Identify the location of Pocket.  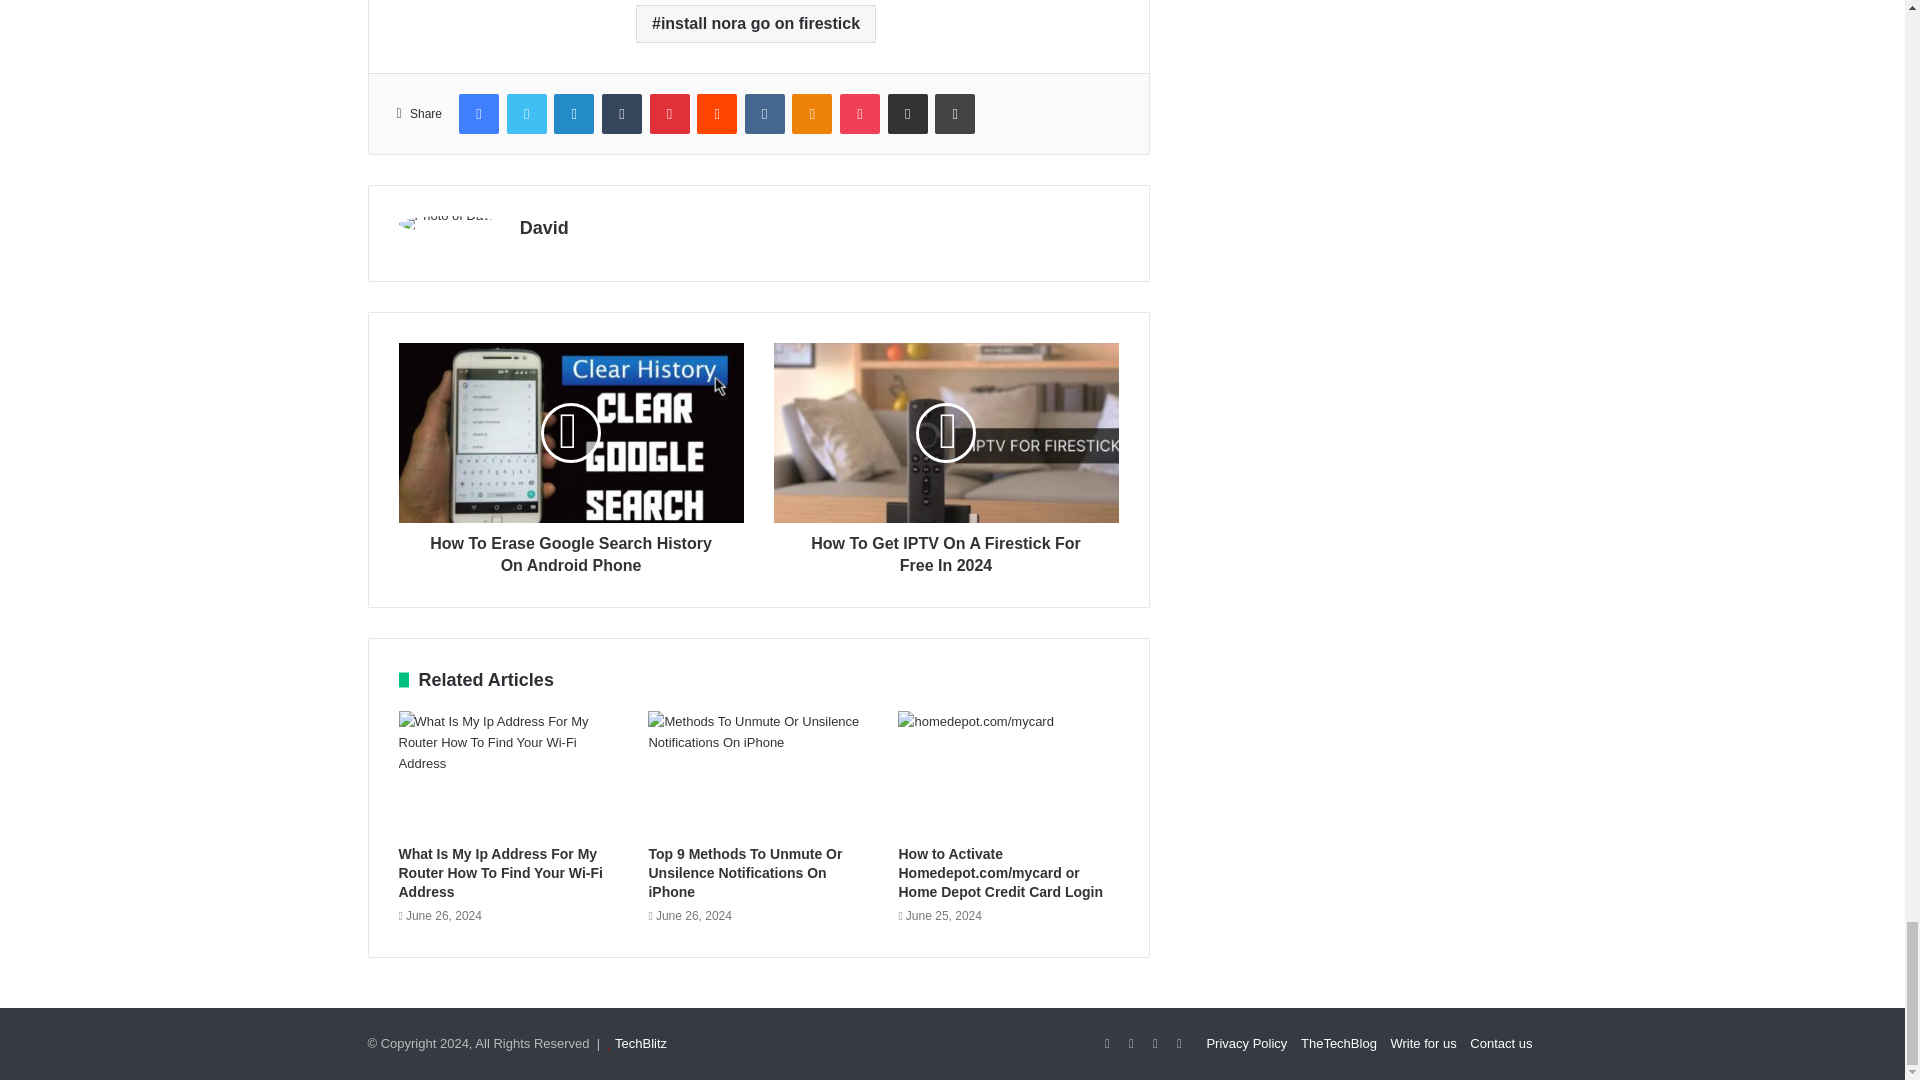
(860, 112).